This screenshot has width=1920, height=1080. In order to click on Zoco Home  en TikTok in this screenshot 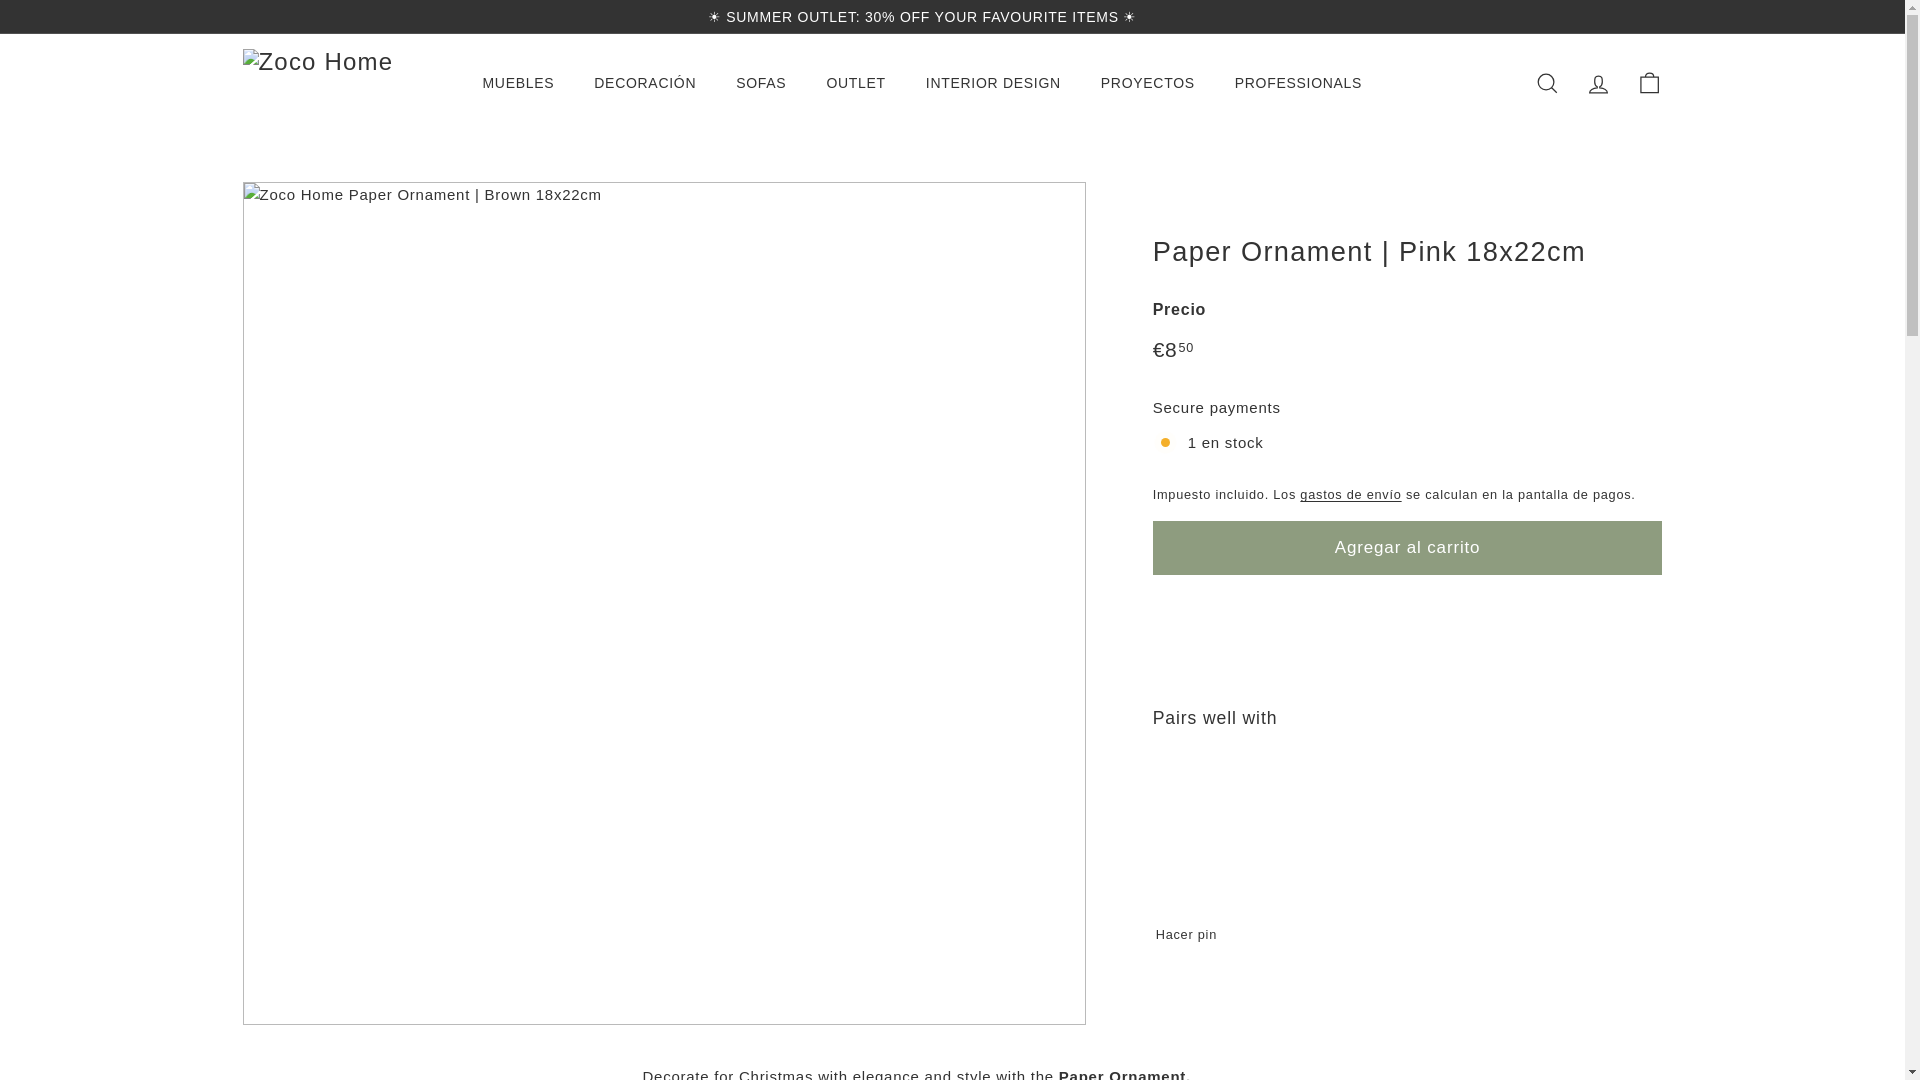, I will do `click(1656, 16)`.